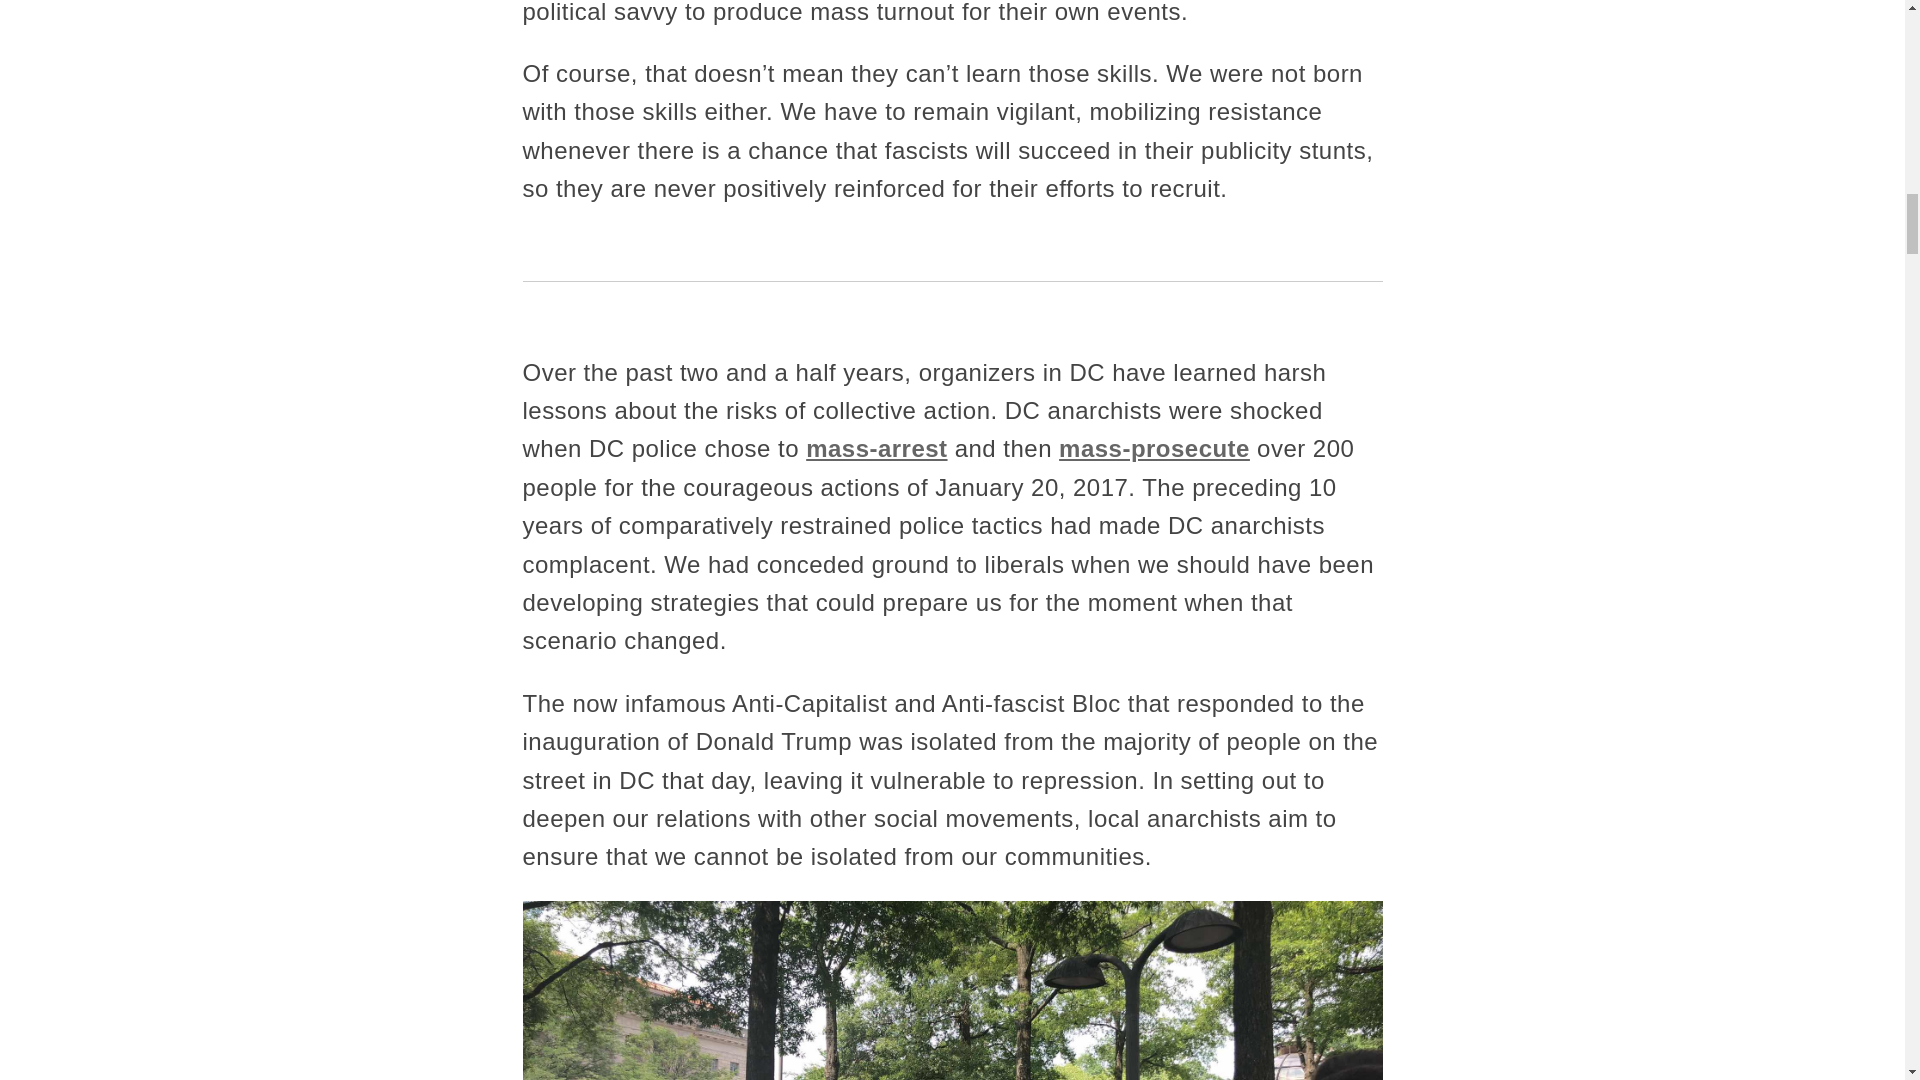 The image size is (1920, 1080). I want to click on mass-prosecute, so click(1154, 448).